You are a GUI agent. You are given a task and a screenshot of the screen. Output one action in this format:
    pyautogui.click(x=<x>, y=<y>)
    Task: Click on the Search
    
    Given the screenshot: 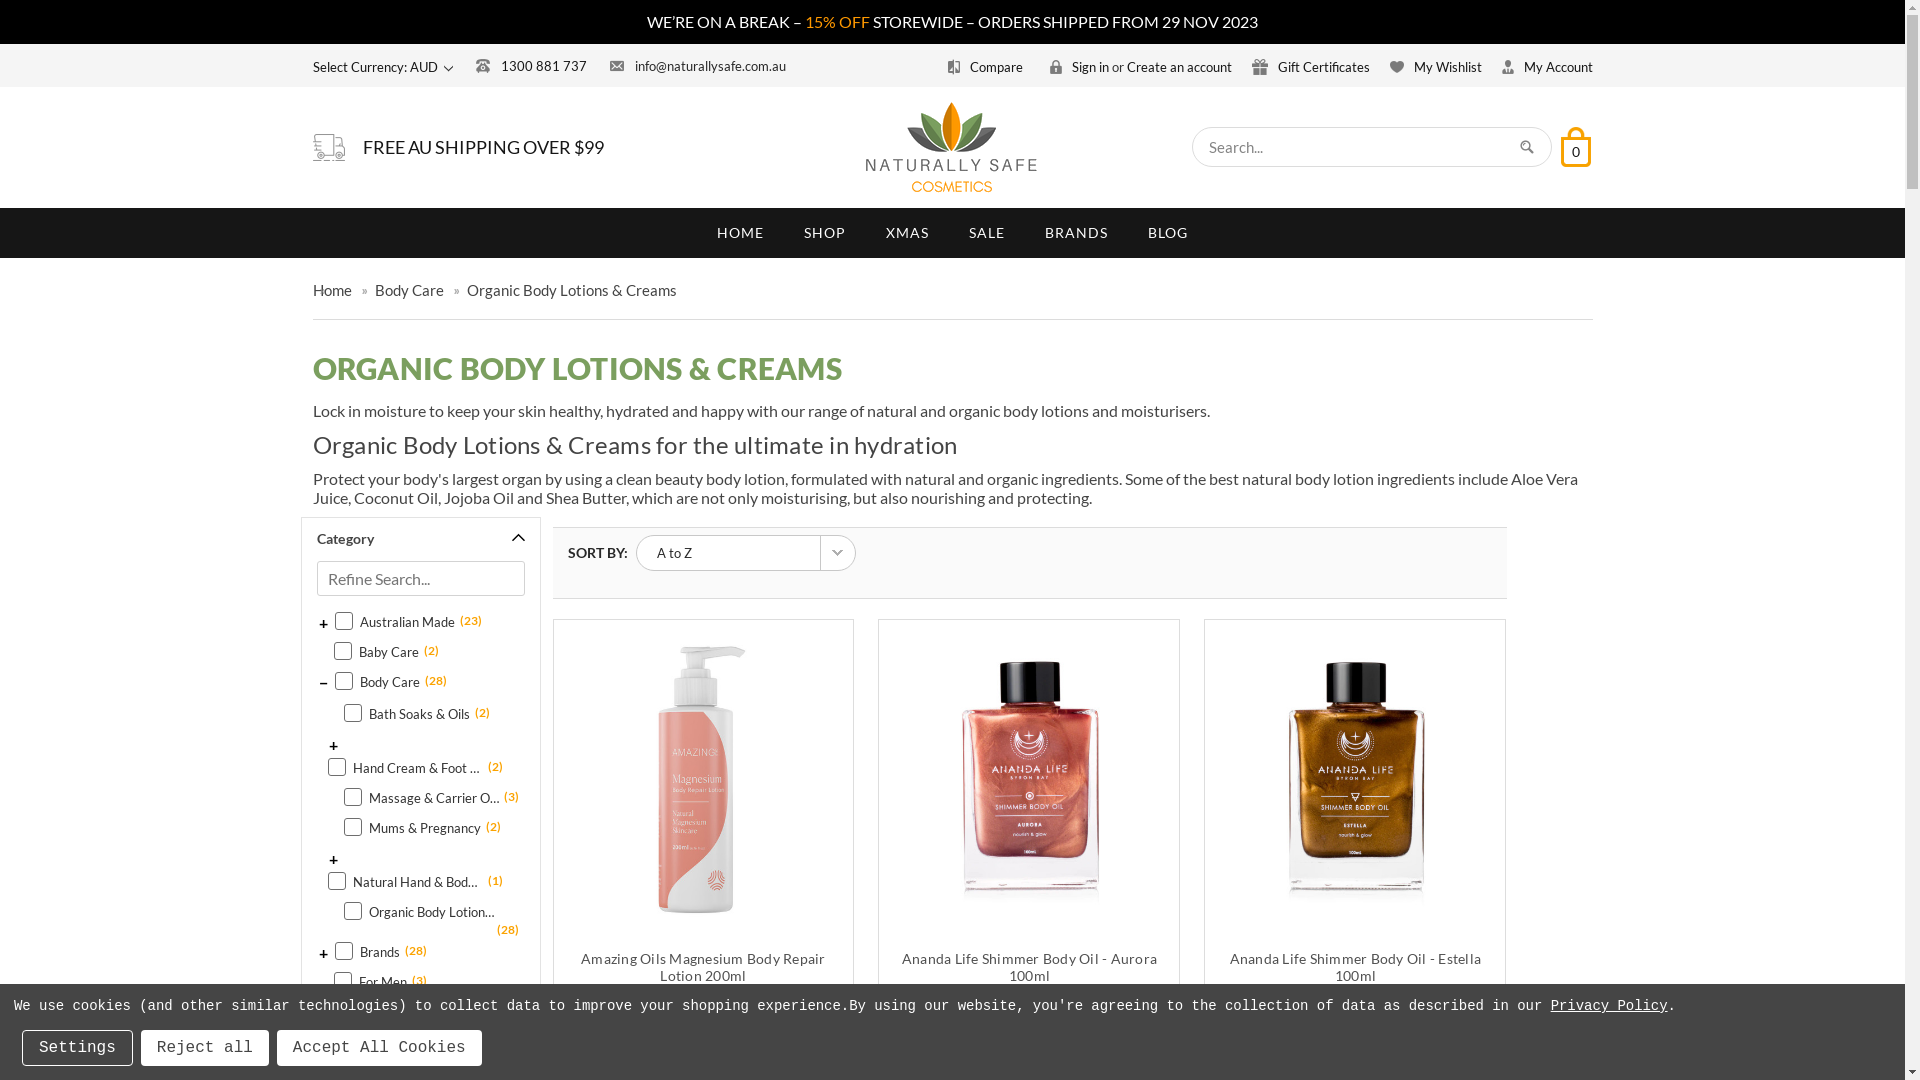 What is the action you would take?
    pyautogui.click(x=1527, y=147)
    